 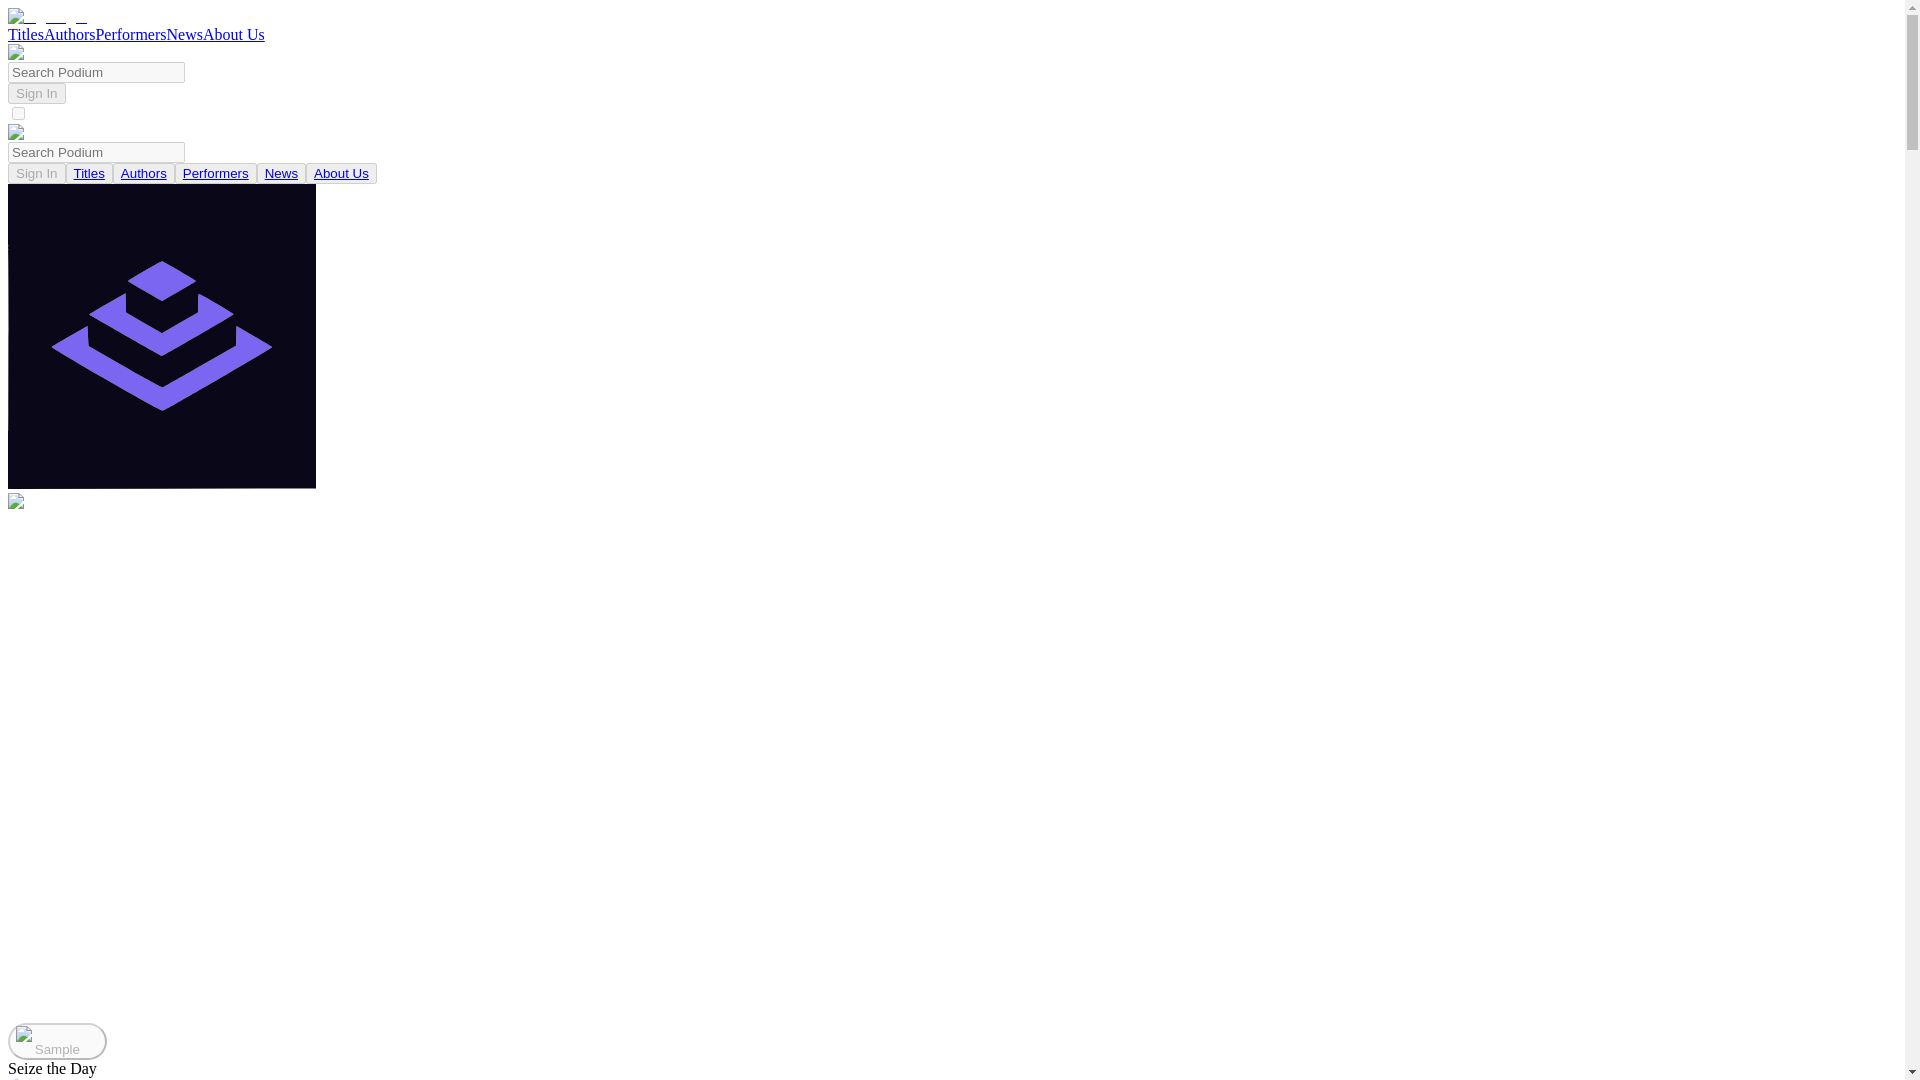 I want to click on Performers, so click(x=216, y=173).